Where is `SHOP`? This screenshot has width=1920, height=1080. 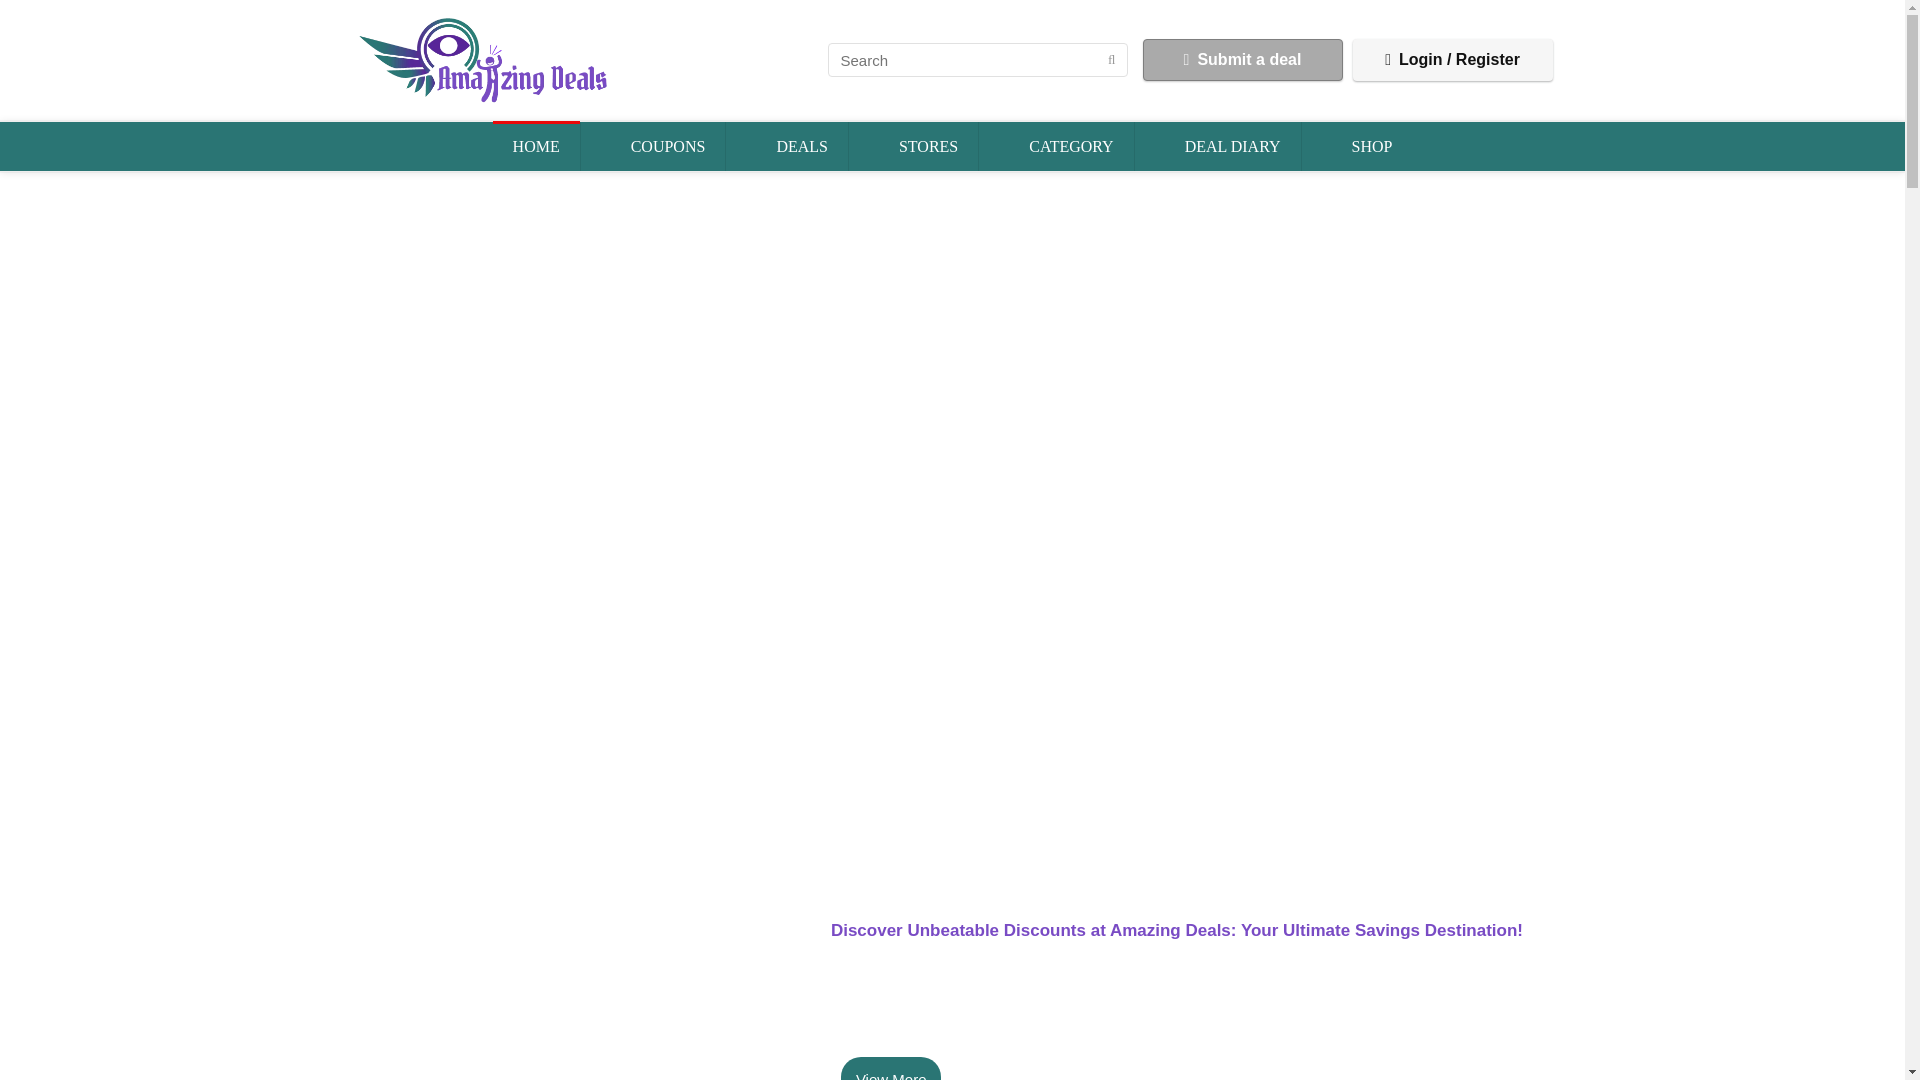 SHOP is located at coordinates (1372, 146).